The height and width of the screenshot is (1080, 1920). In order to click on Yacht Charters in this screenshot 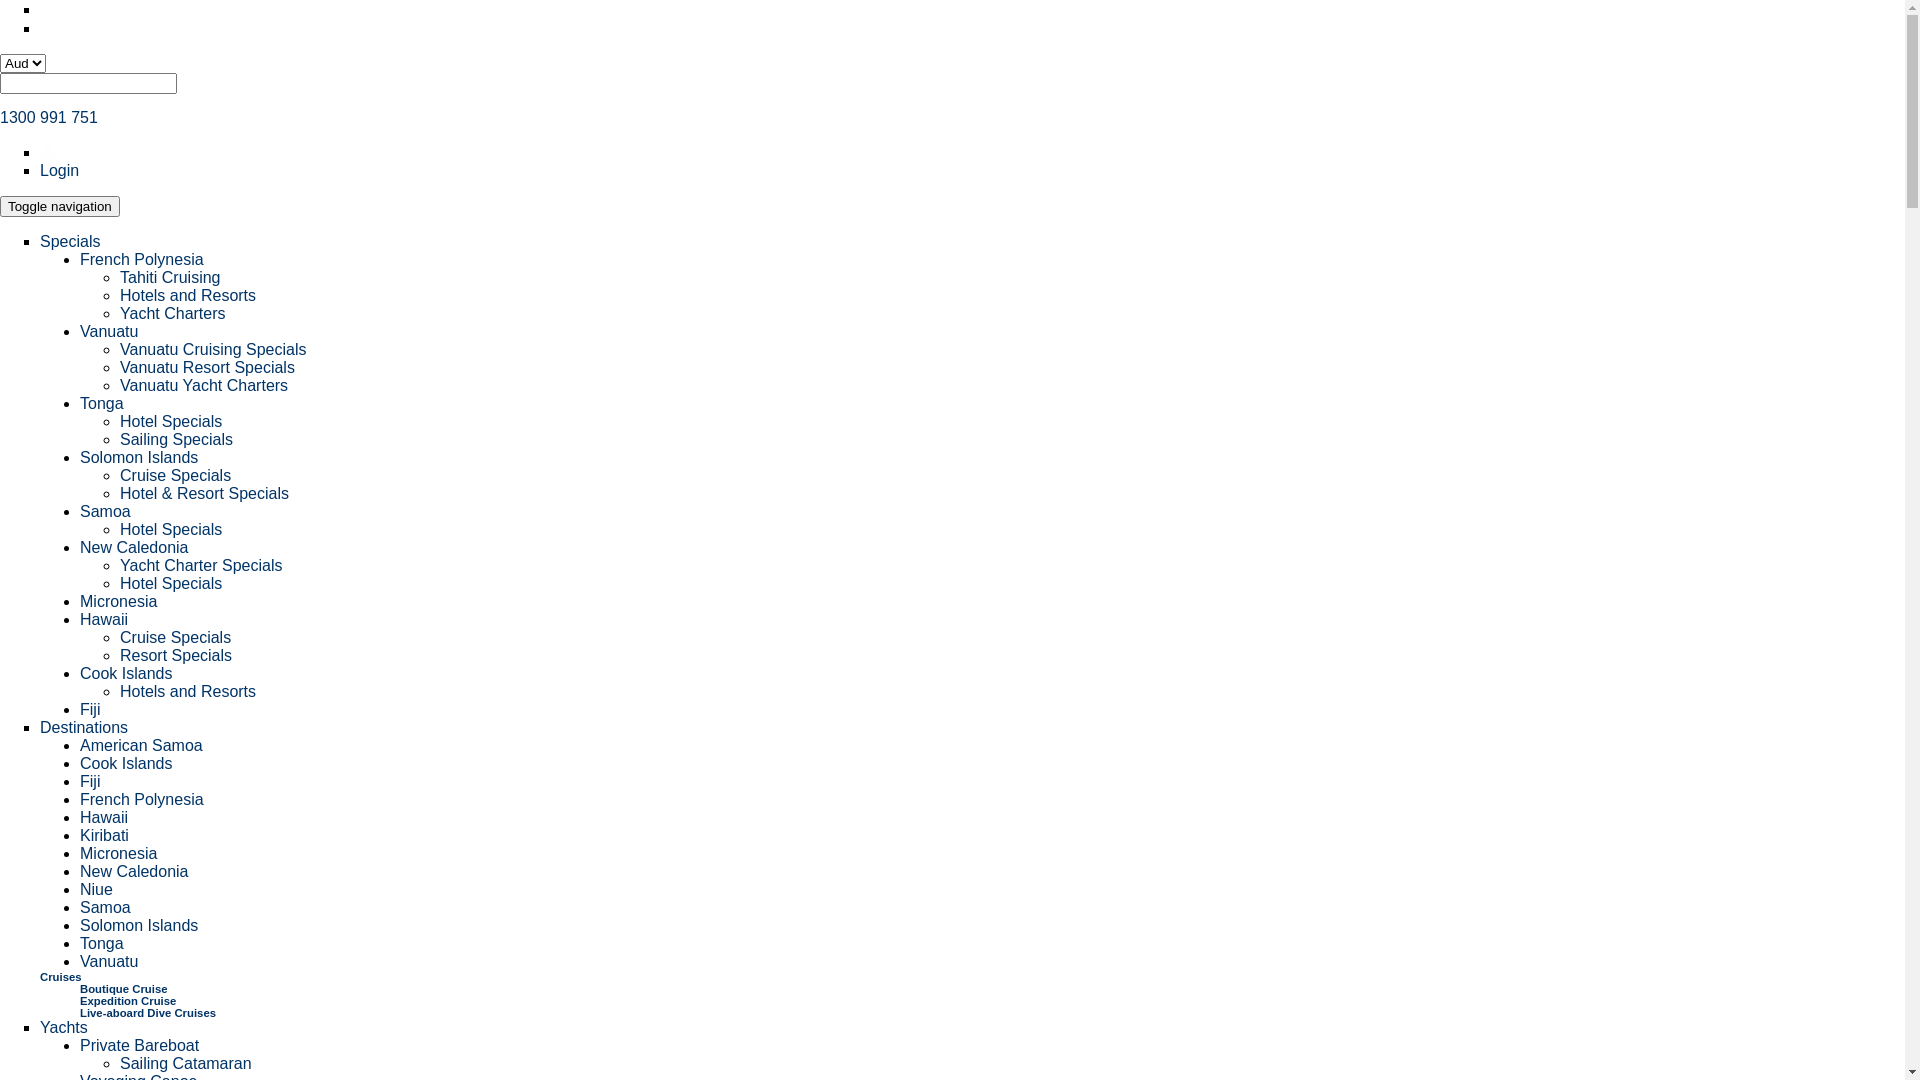, I will do `click(173, 314)`.